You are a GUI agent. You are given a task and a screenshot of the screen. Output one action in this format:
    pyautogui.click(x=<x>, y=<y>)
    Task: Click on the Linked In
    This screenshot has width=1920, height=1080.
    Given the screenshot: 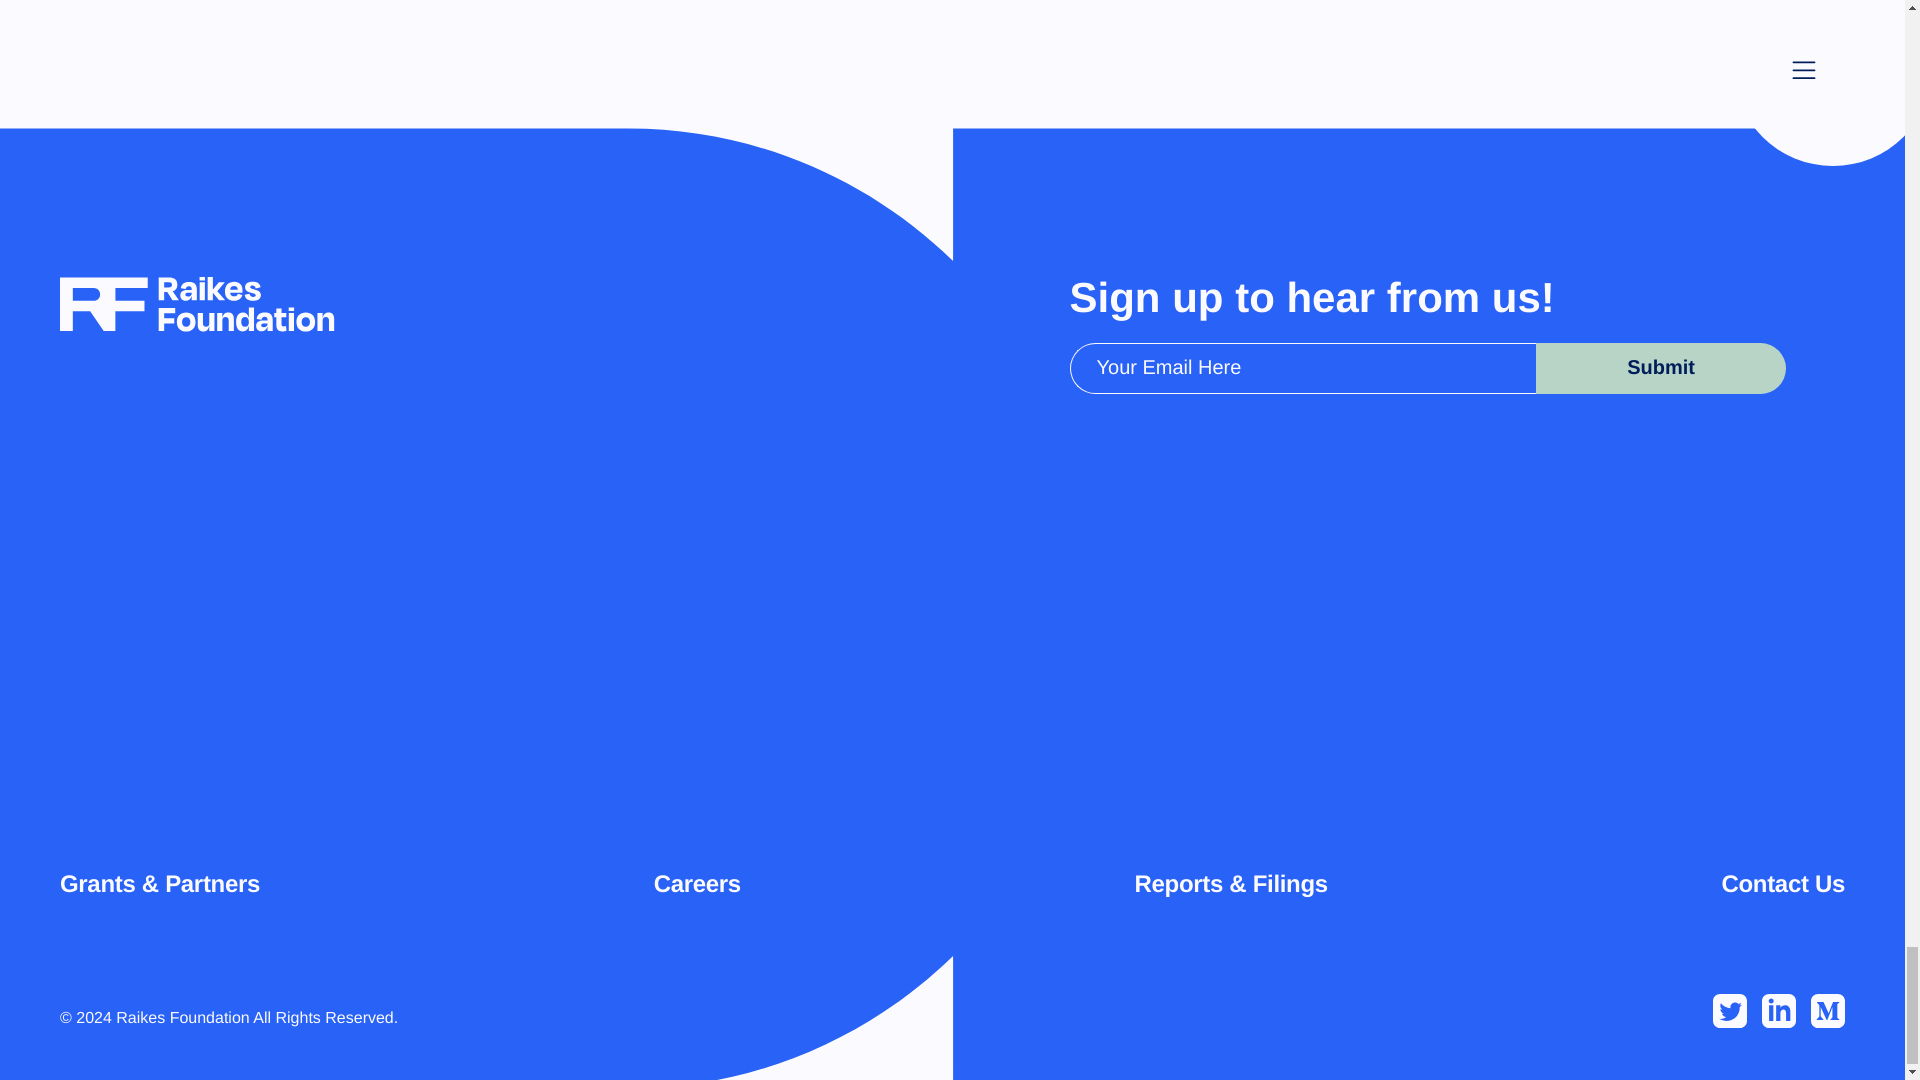 What is the action you would take?
    pyautogui.click(x=1778, y=1010)
    